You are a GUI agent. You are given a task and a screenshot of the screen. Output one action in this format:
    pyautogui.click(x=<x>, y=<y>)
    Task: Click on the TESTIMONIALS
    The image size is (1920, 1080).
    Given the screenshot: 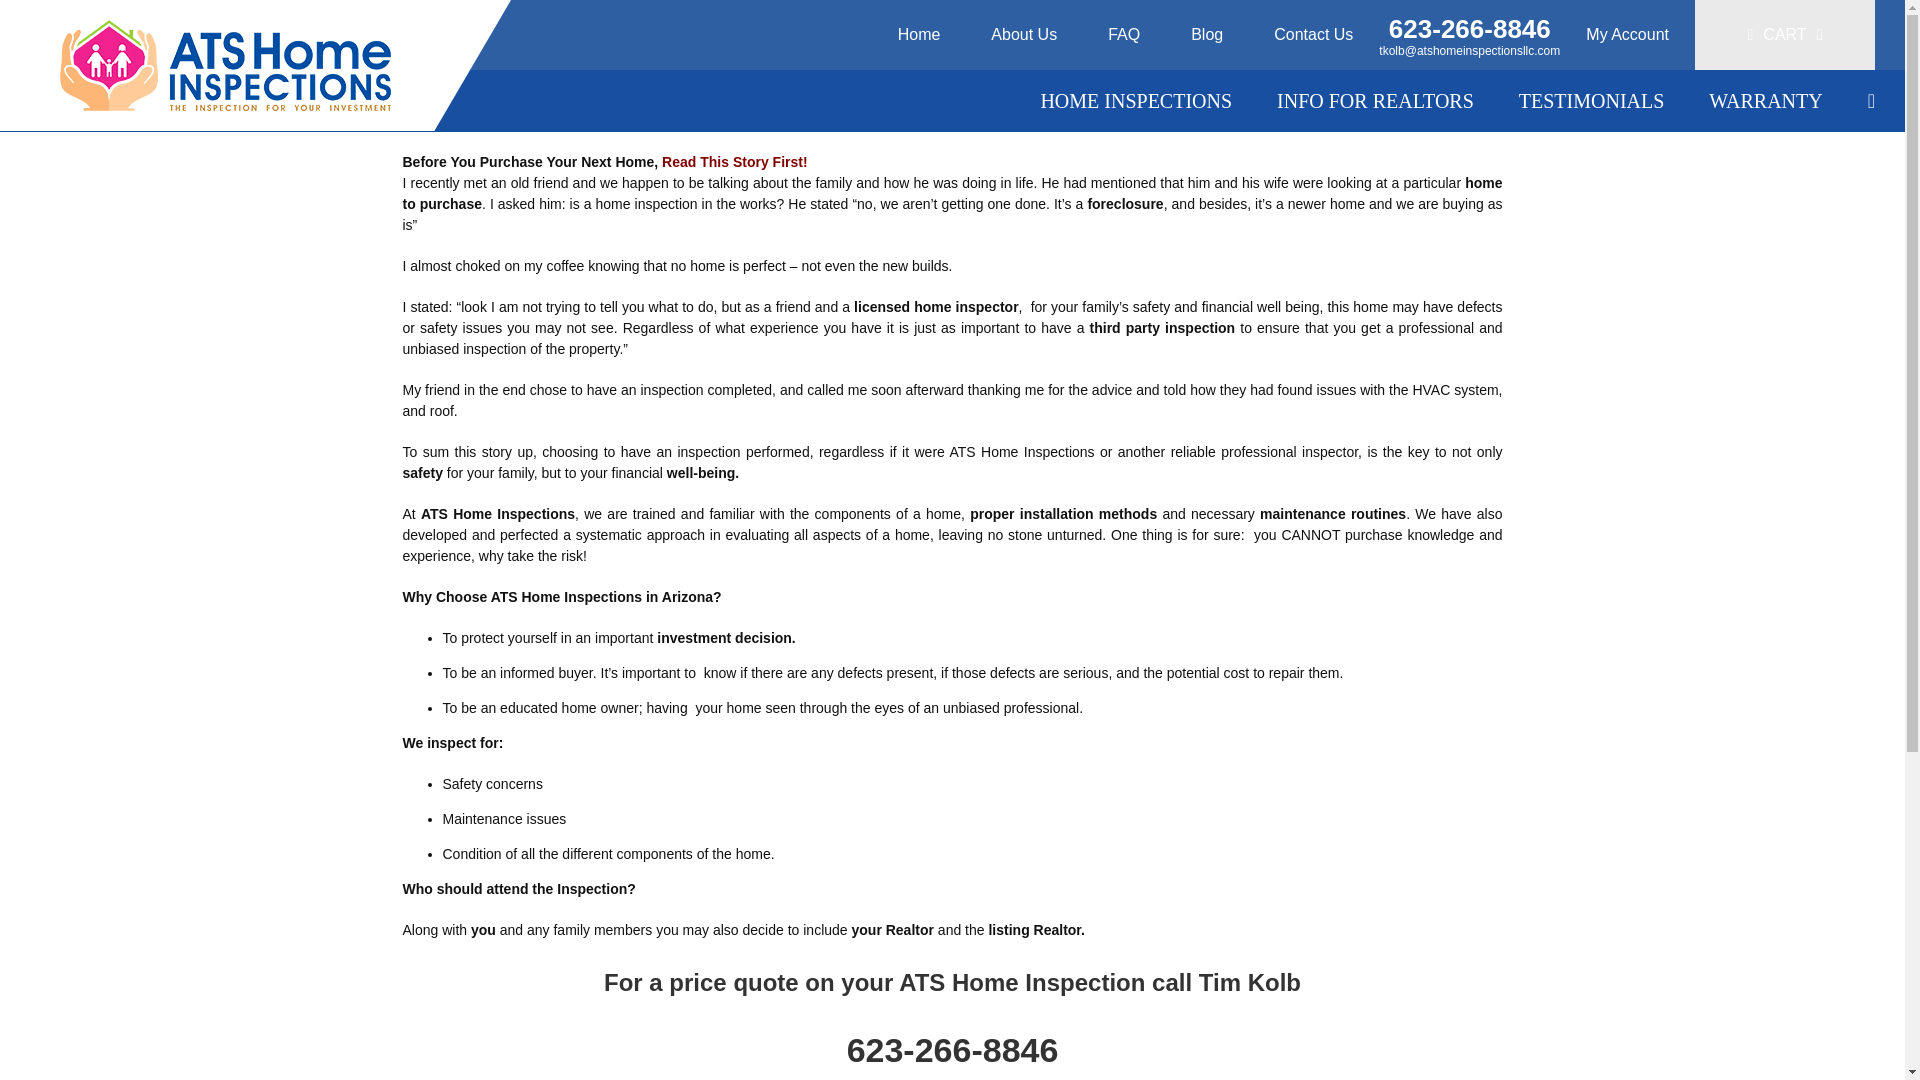 What is the action you would take?
    pyautogui.click(x=1591, y=100)
    